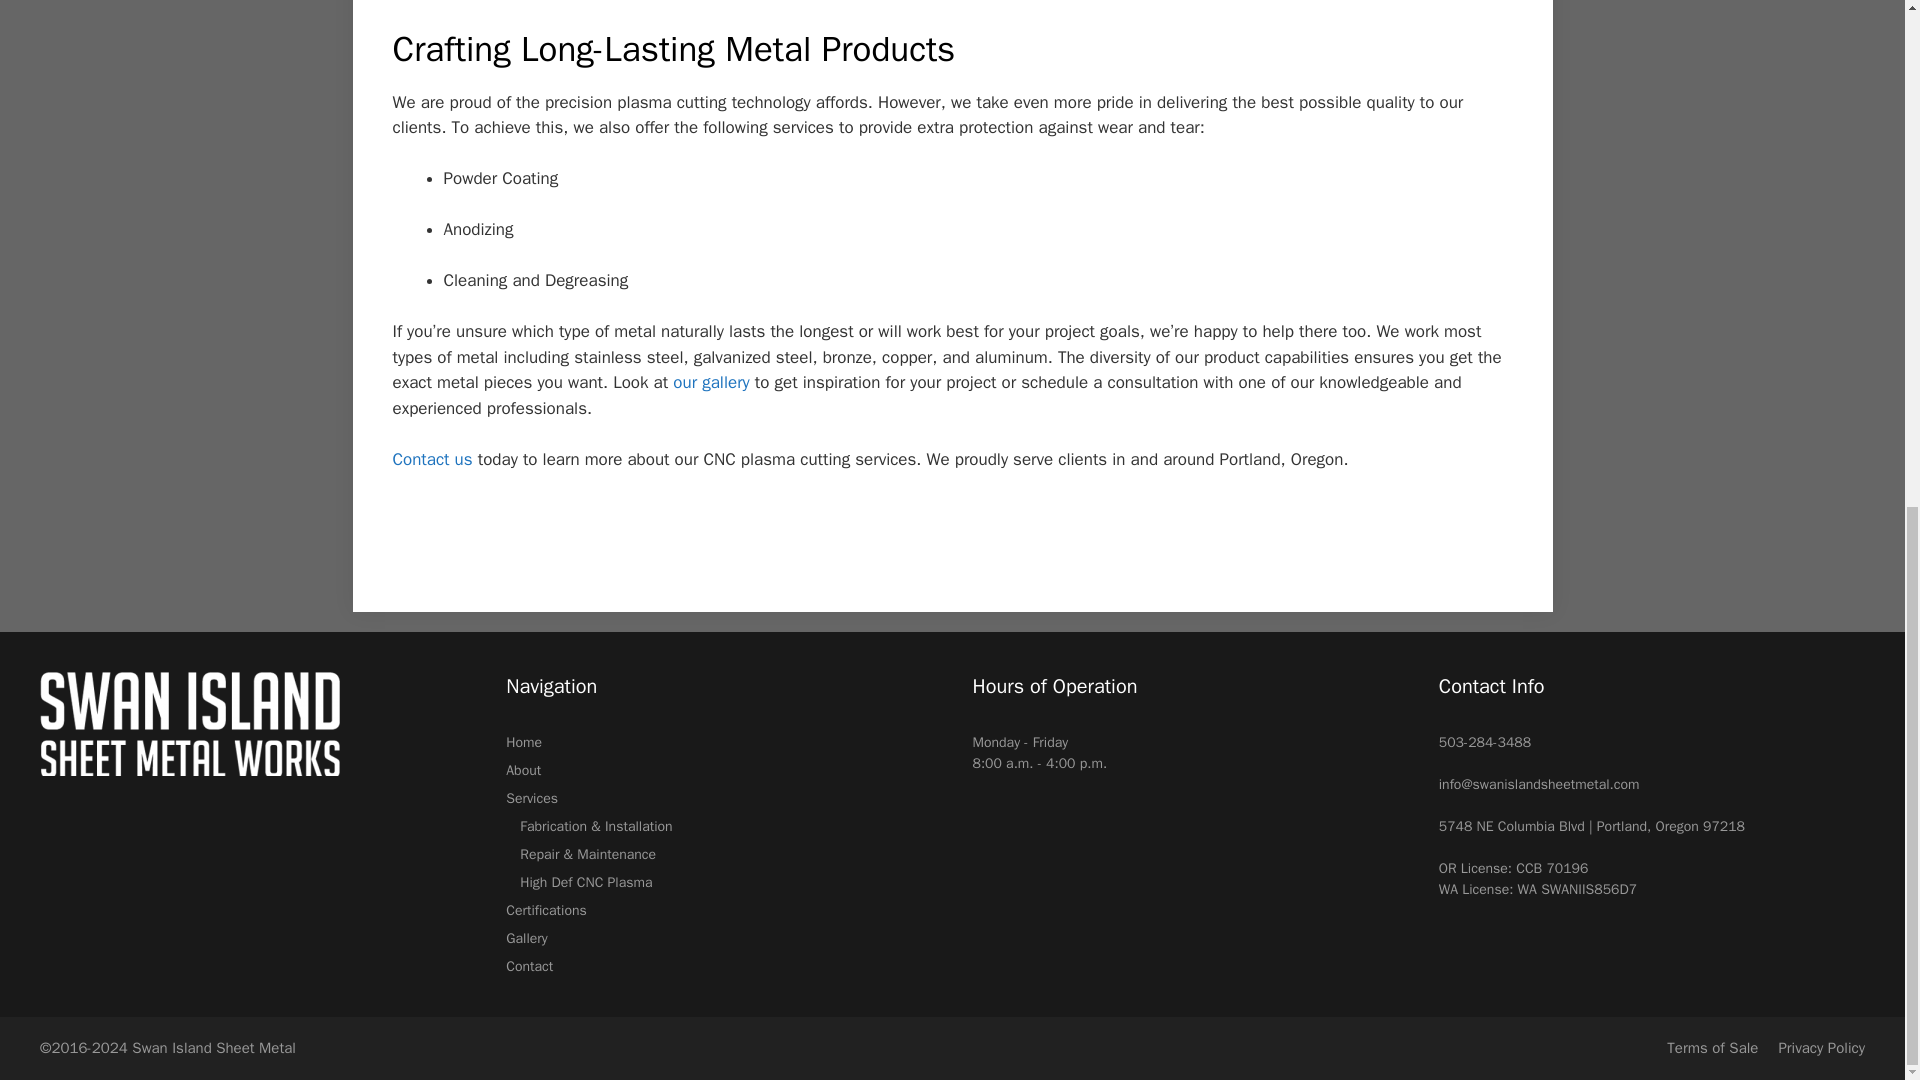 The image size is (1920, 1080). Describe the element at coordinates (432, 459) in the screenshot. I see `Contact us` at that location.